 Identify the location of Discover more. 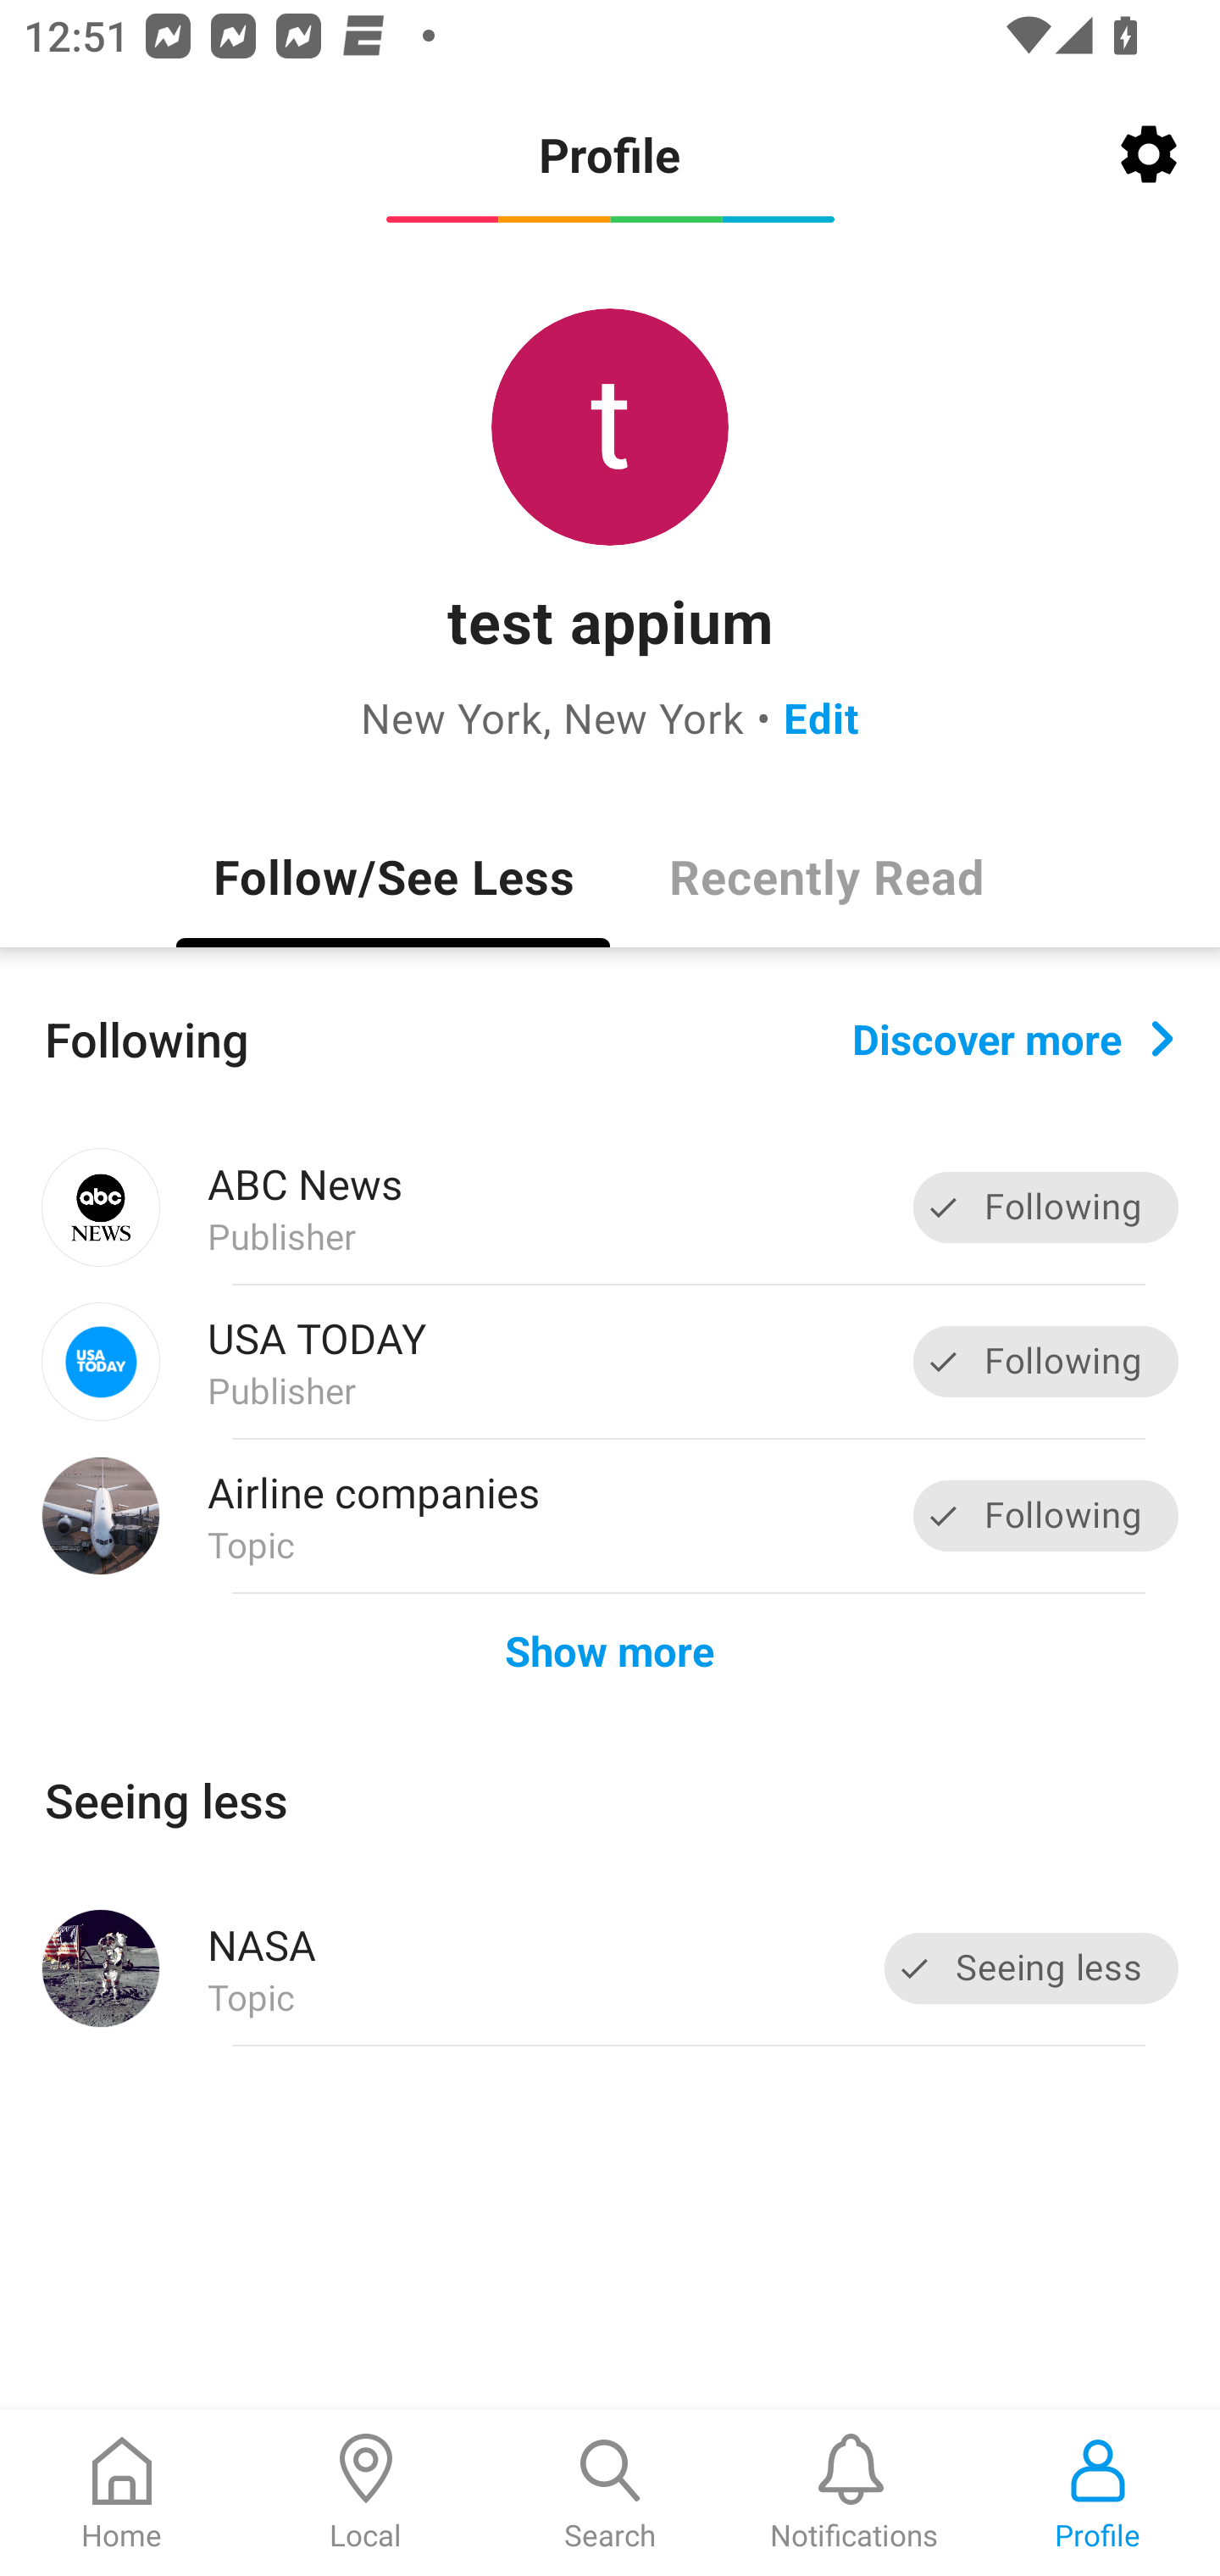
(1013, 1037).